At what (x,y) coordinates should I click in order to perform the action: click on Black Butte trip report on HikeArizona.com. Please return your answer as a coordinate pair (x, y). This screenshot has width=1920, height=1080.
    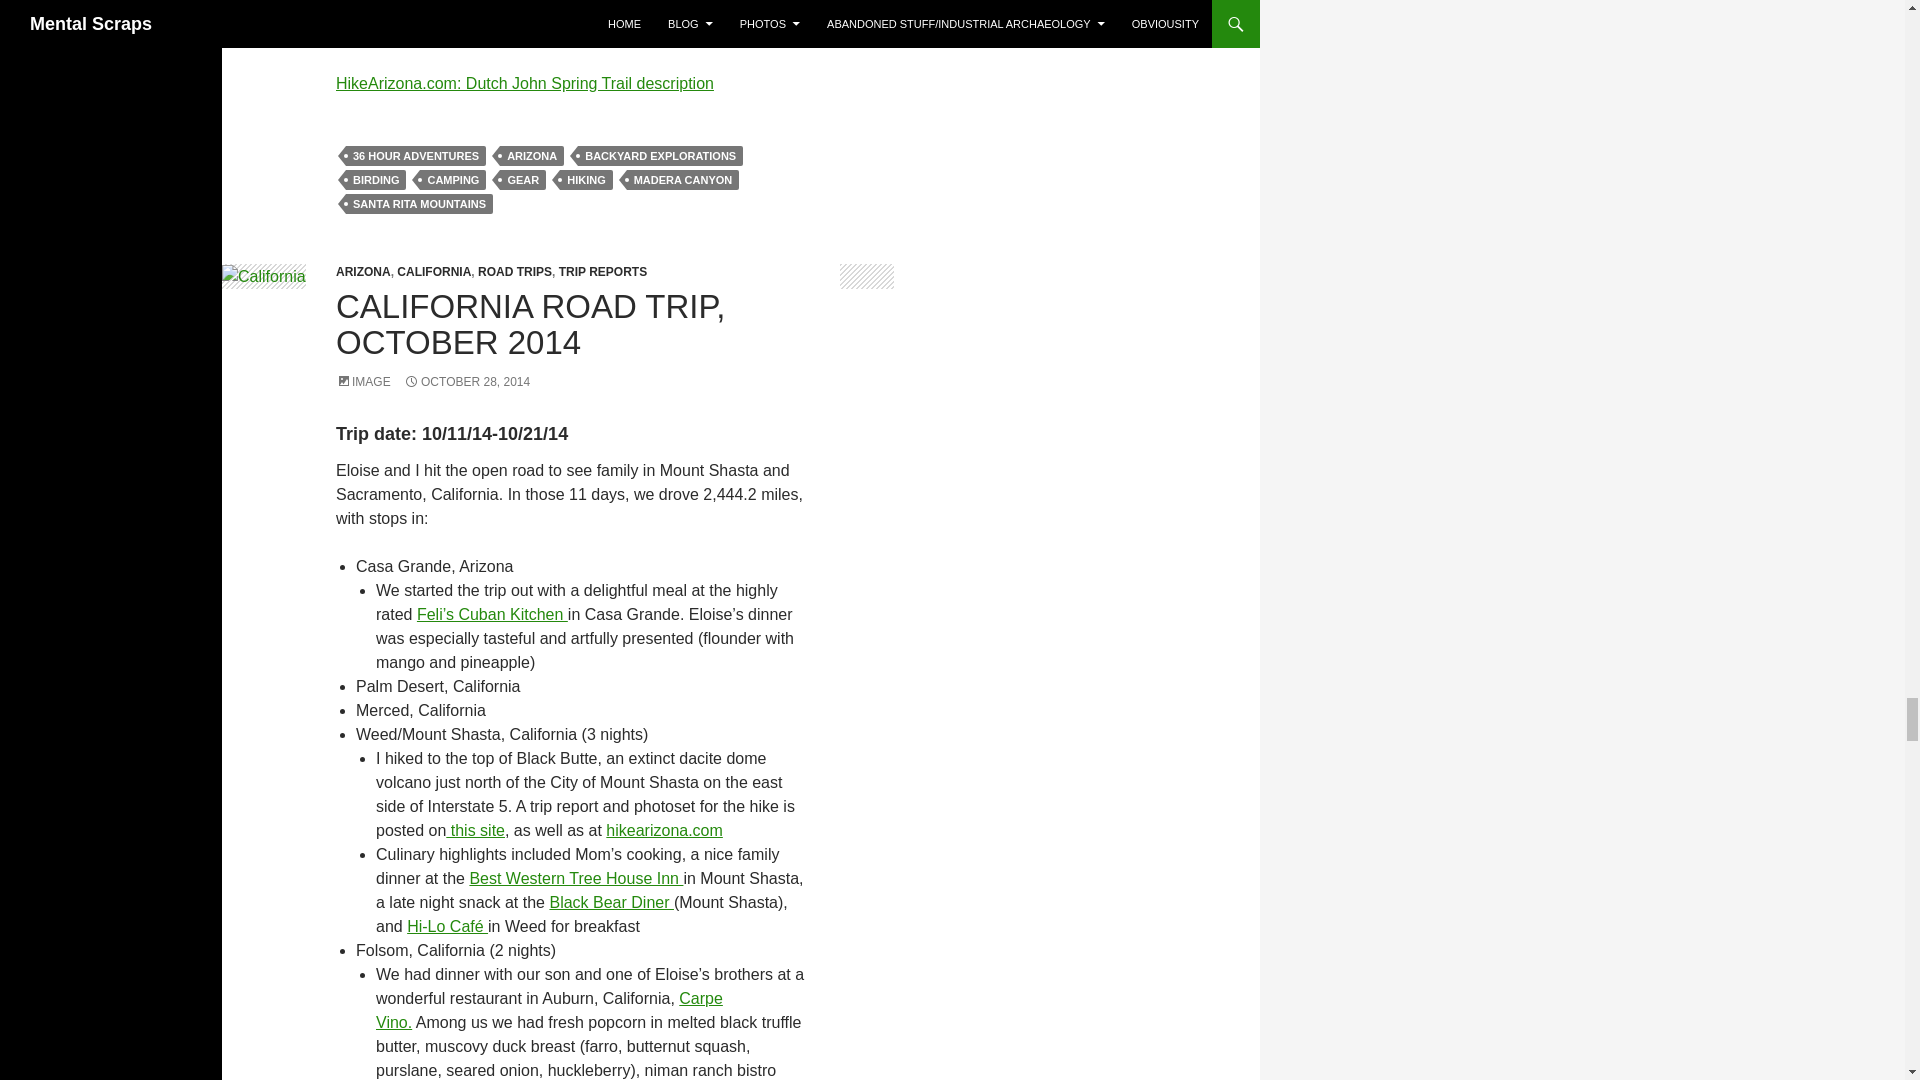
    Looking at the image, I should click on (664, 830).